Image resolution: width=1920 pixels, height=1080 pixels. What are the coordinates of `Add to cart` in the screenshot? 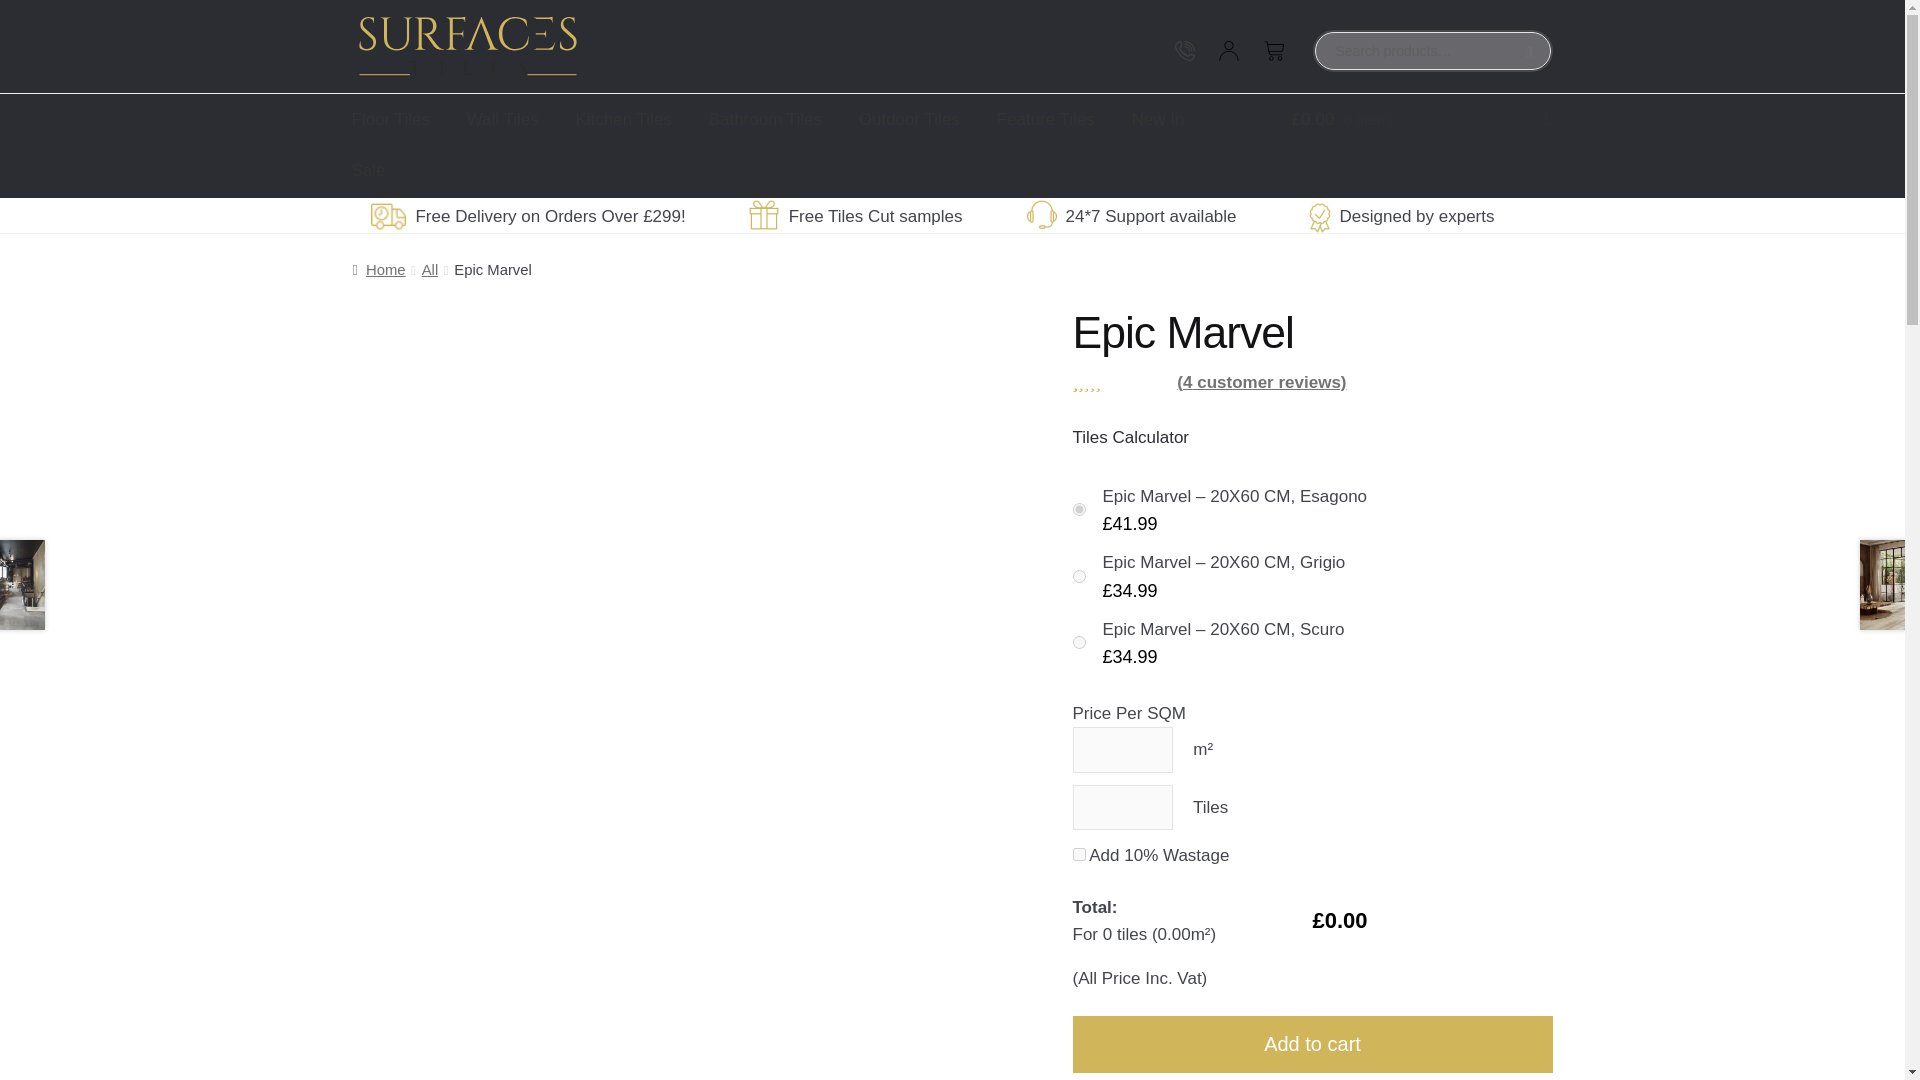 It's located at (1311, 1044).